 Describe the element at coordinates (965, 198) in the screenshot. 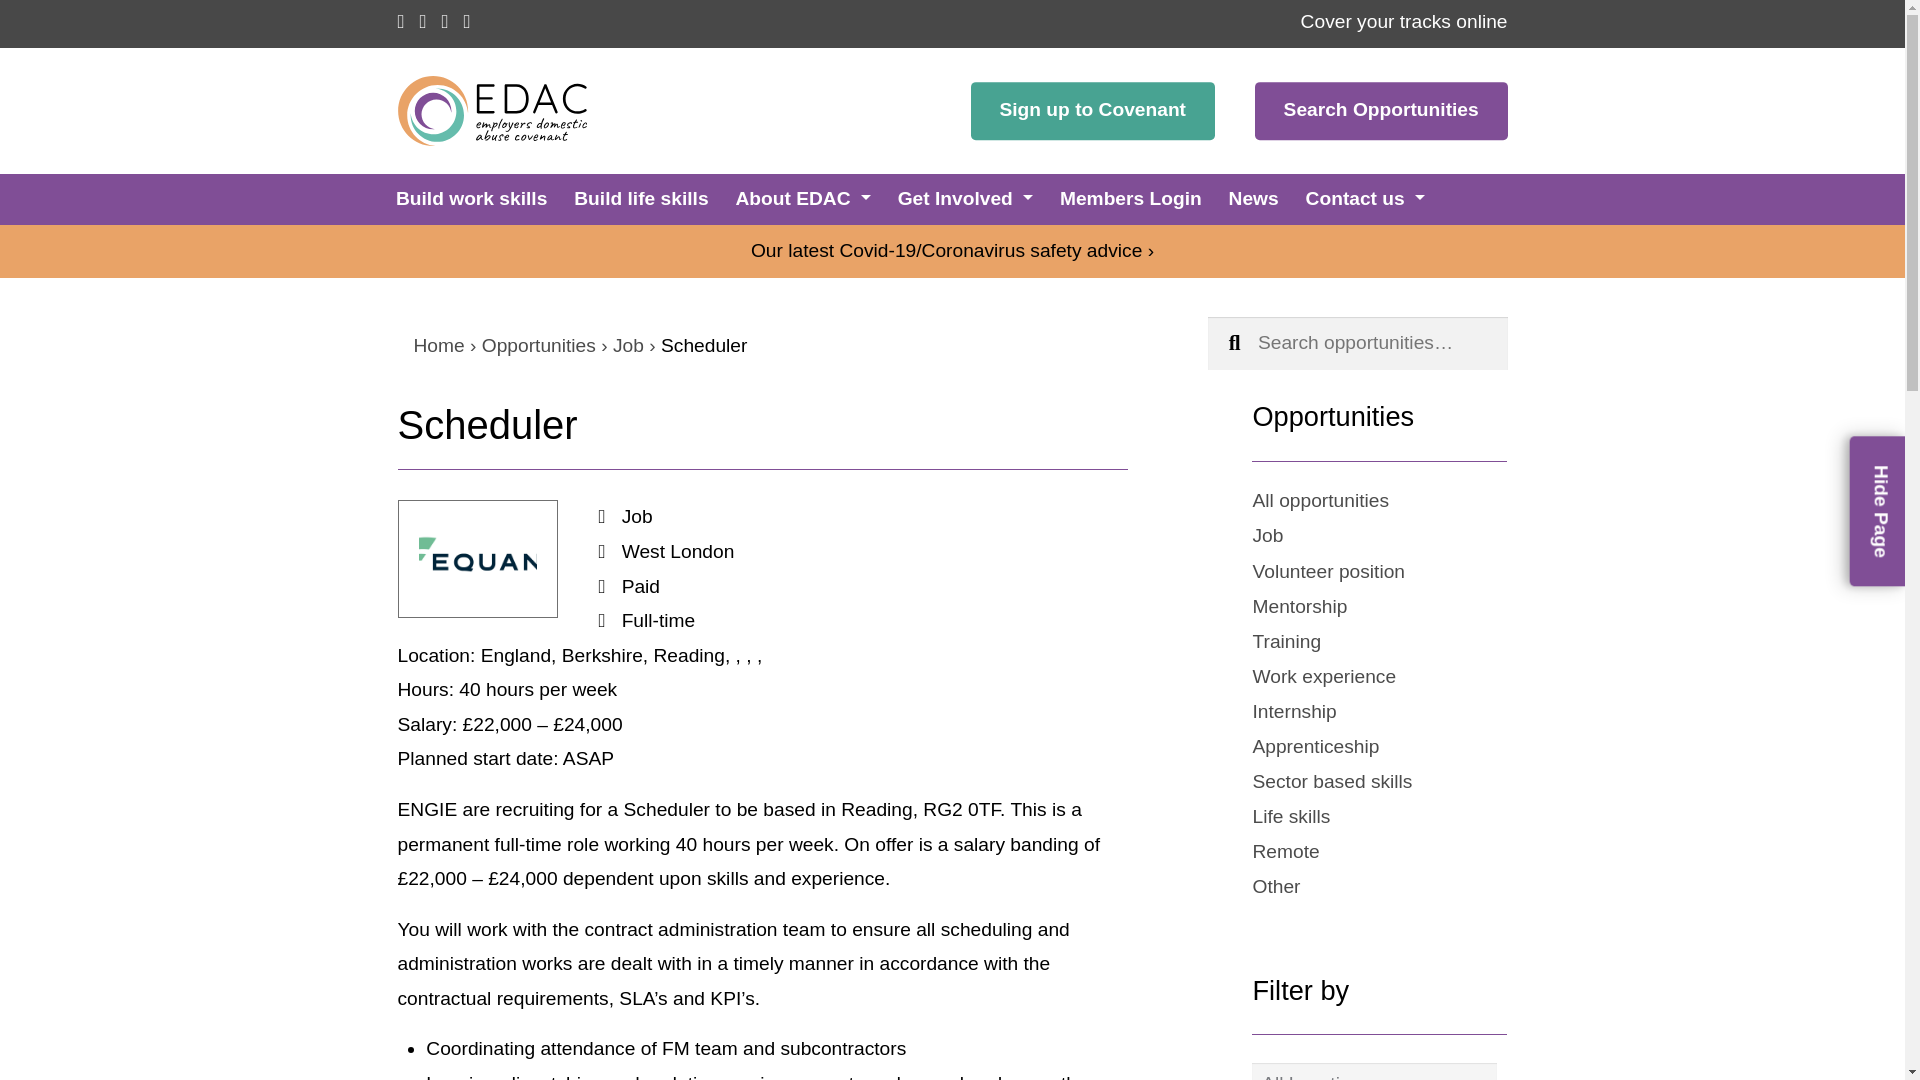

I see `Get Involved` at that location.